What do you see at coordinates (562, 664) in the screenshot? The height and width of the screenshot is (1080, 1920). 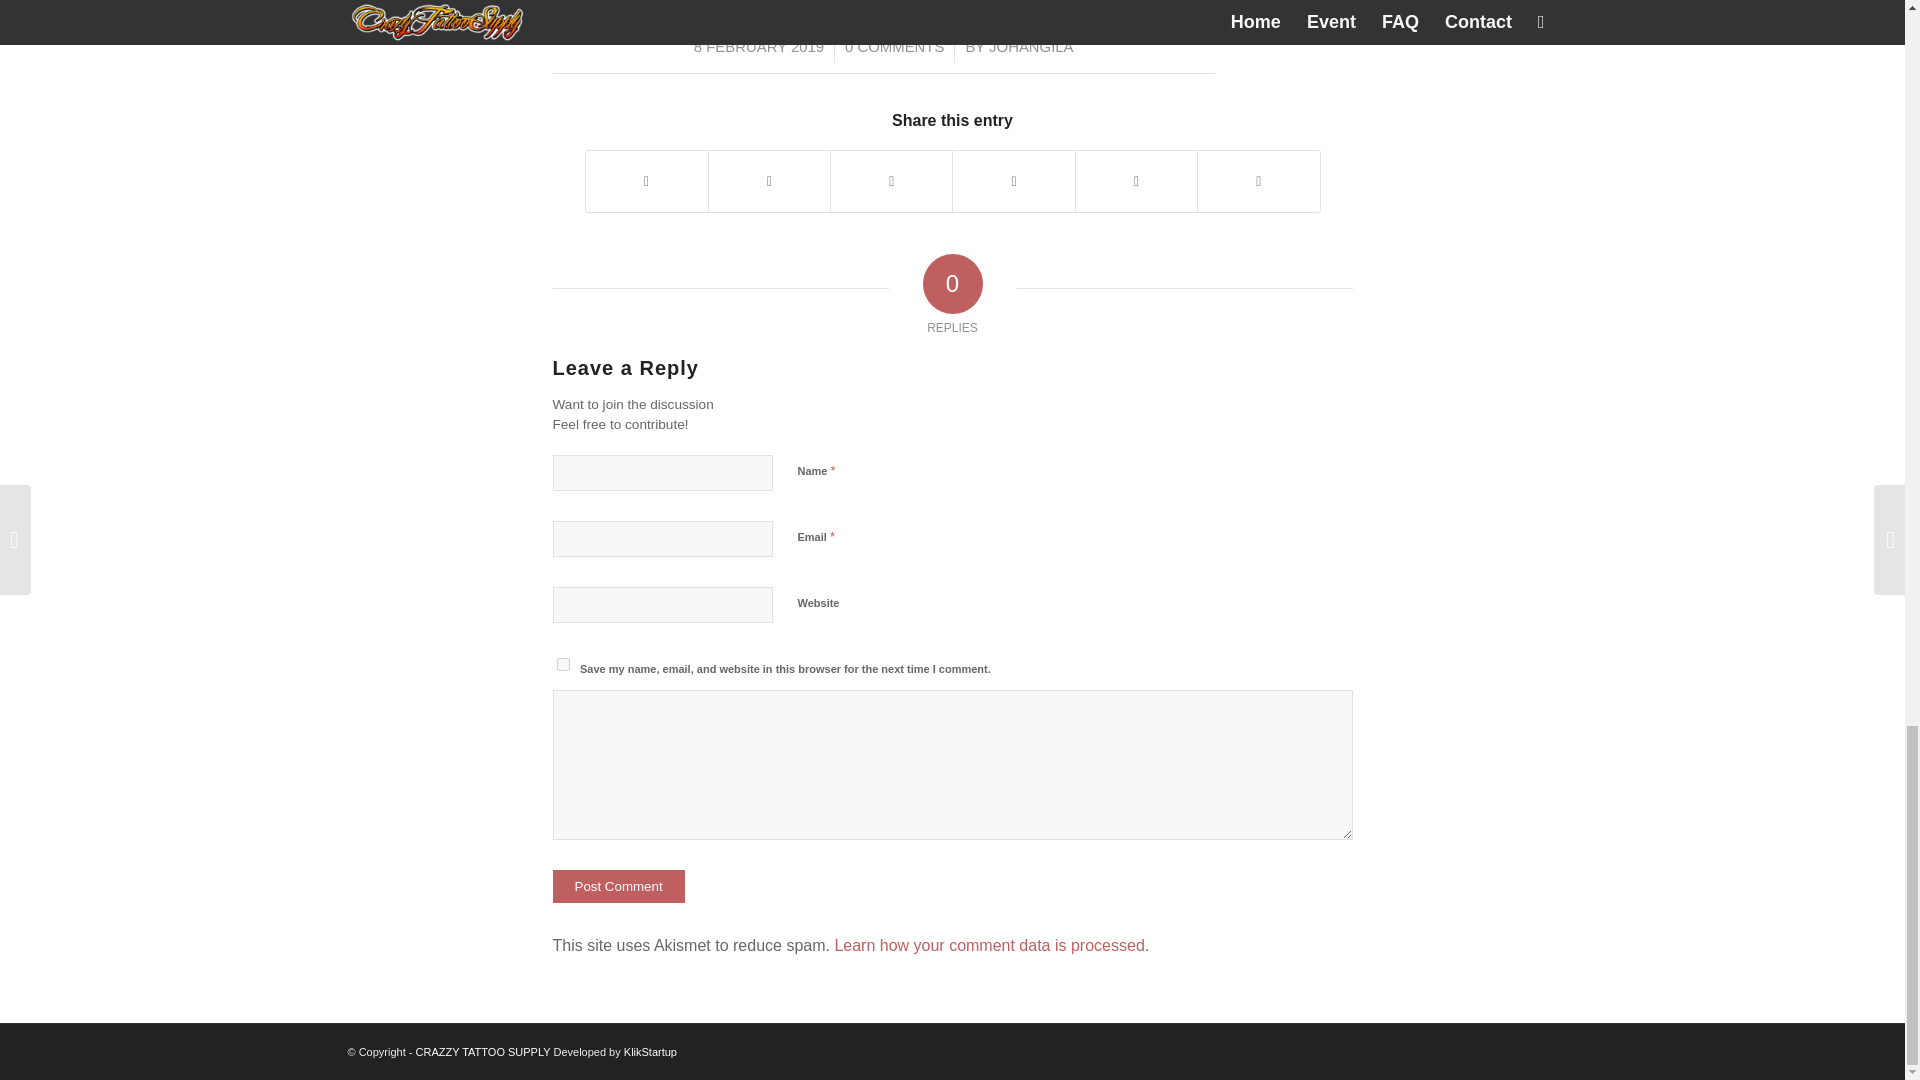 I see `yes` at bounding box center [562, 664].